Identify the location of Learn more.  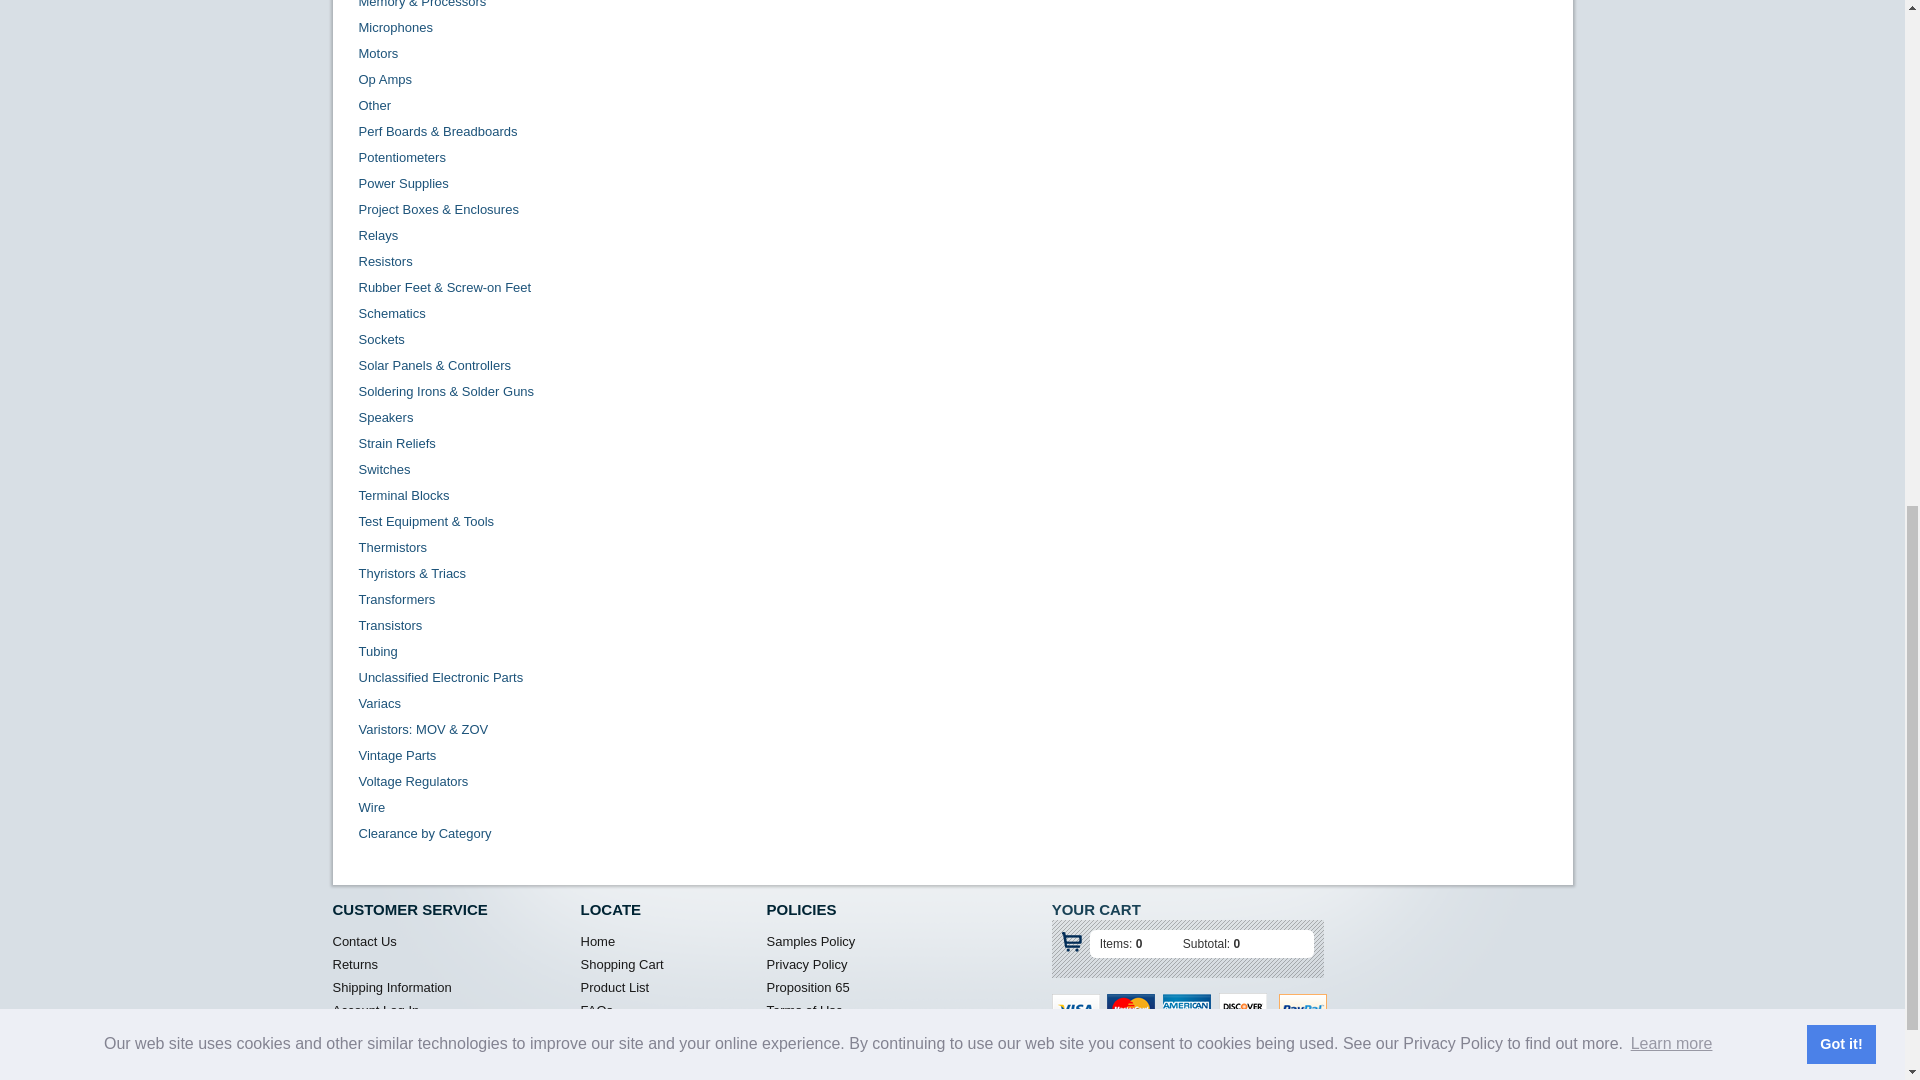
(1670, 32).